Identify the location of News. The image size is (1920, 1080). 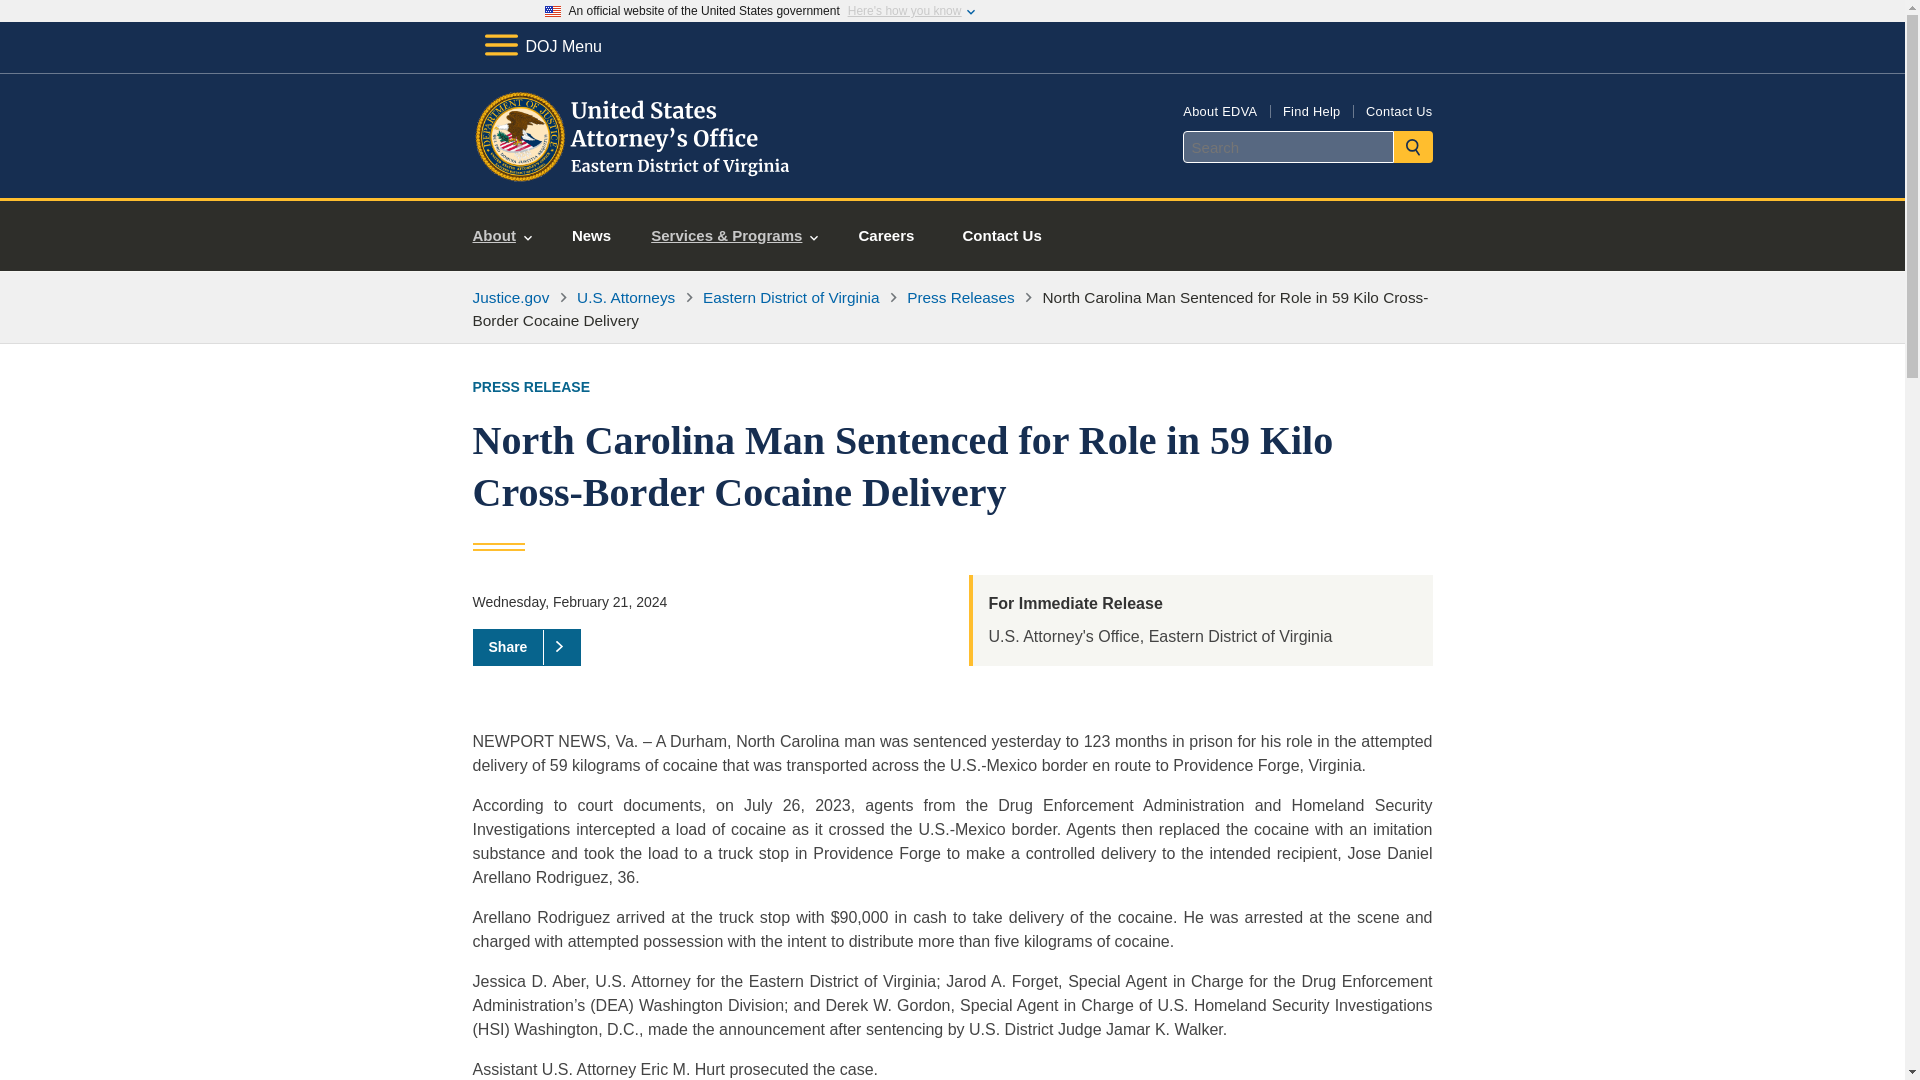
(591, 236).